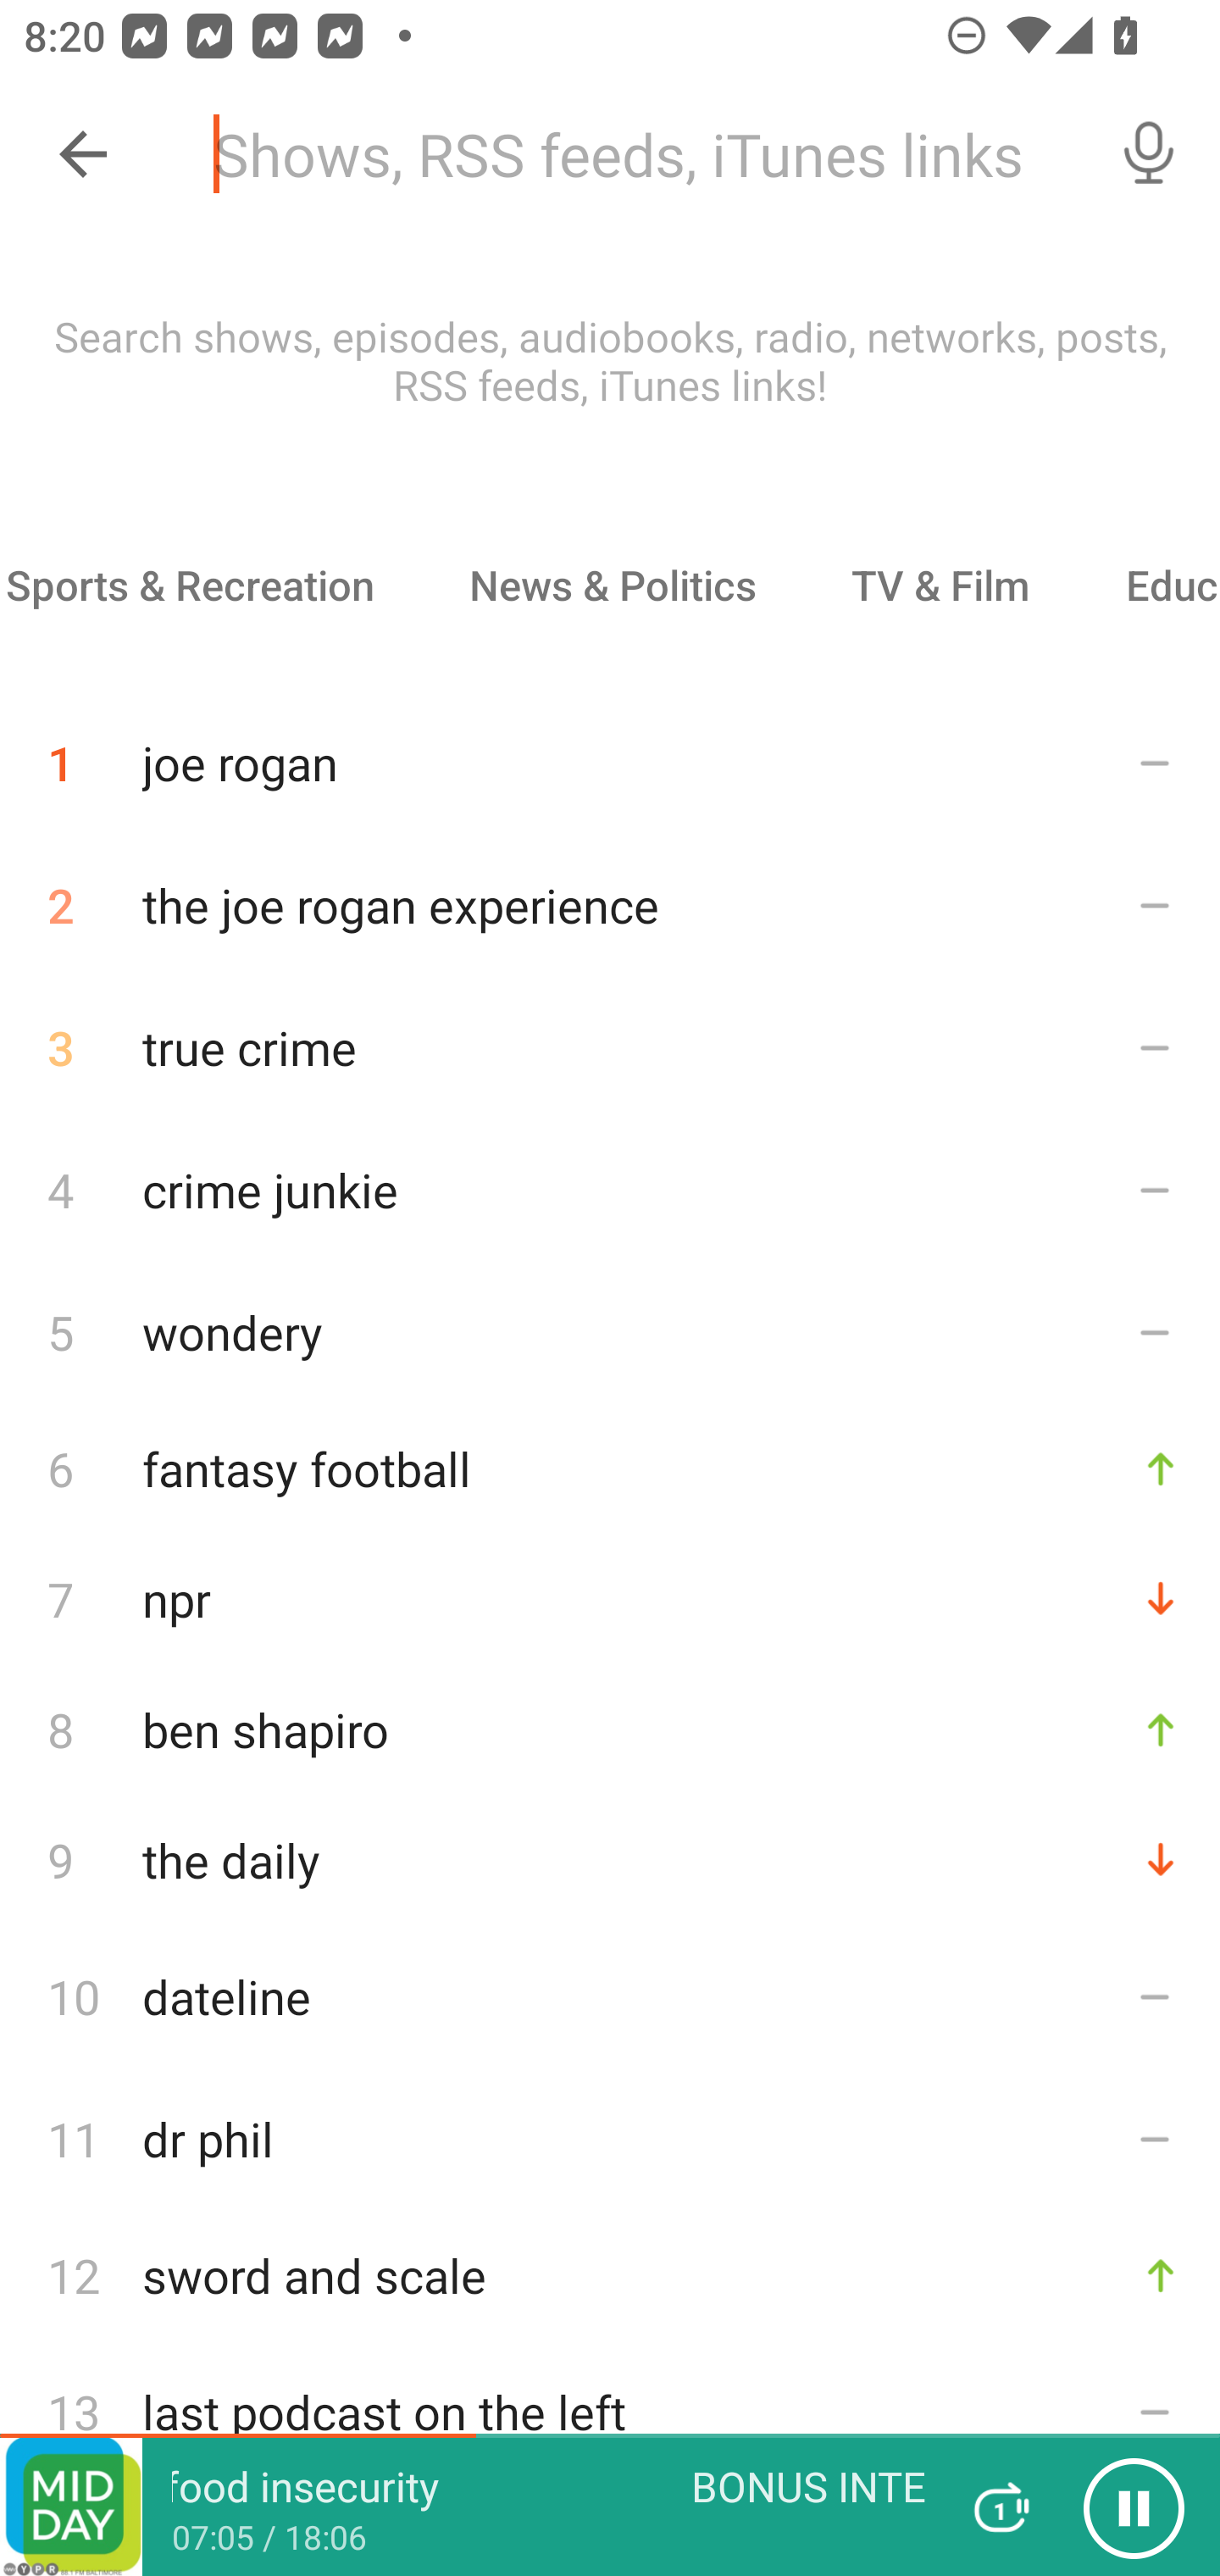 This screenshot has width=1220, height=2576. Describe the element at coordinates (610, 2276) in the screenshot. I see `12 sword and scale` at that location.